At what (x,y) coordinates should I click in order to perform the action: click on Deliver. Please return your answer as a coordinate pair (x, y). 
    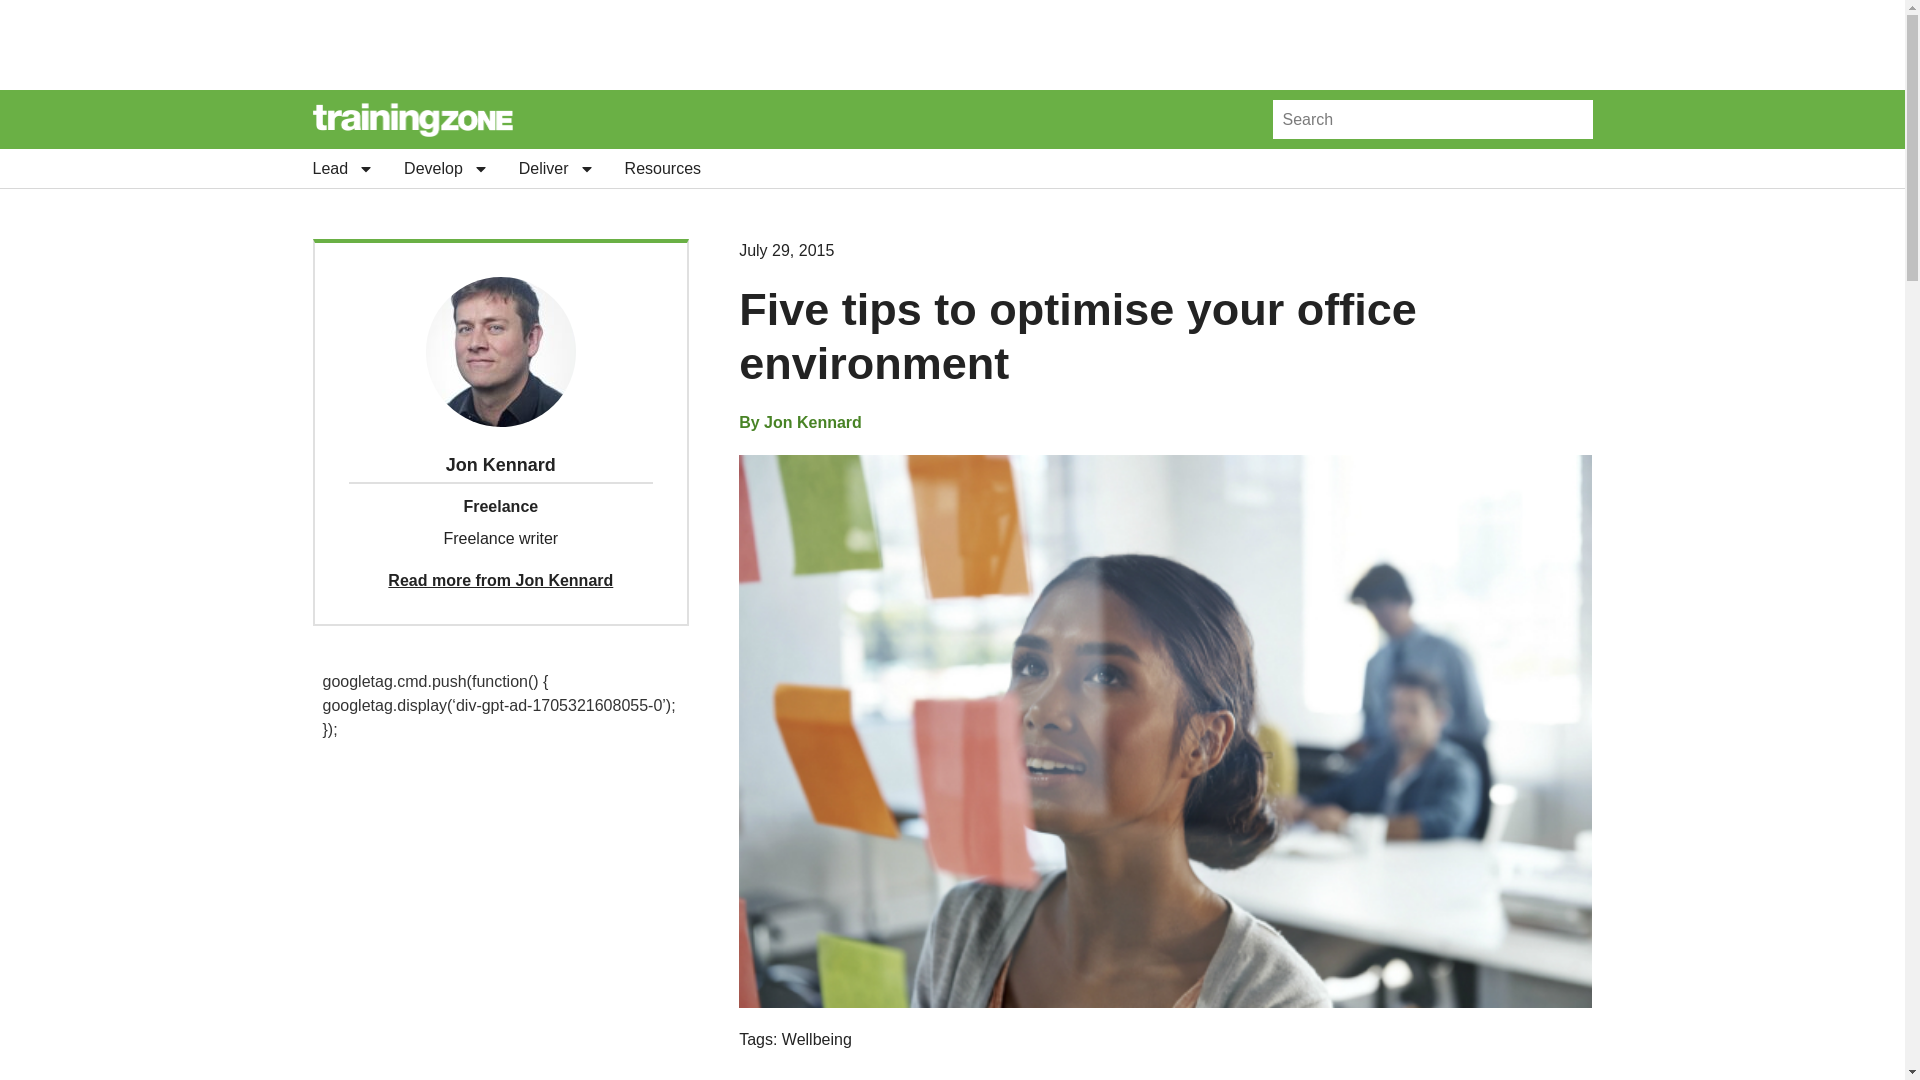
    Looking at the image, I should click on (556, 168).